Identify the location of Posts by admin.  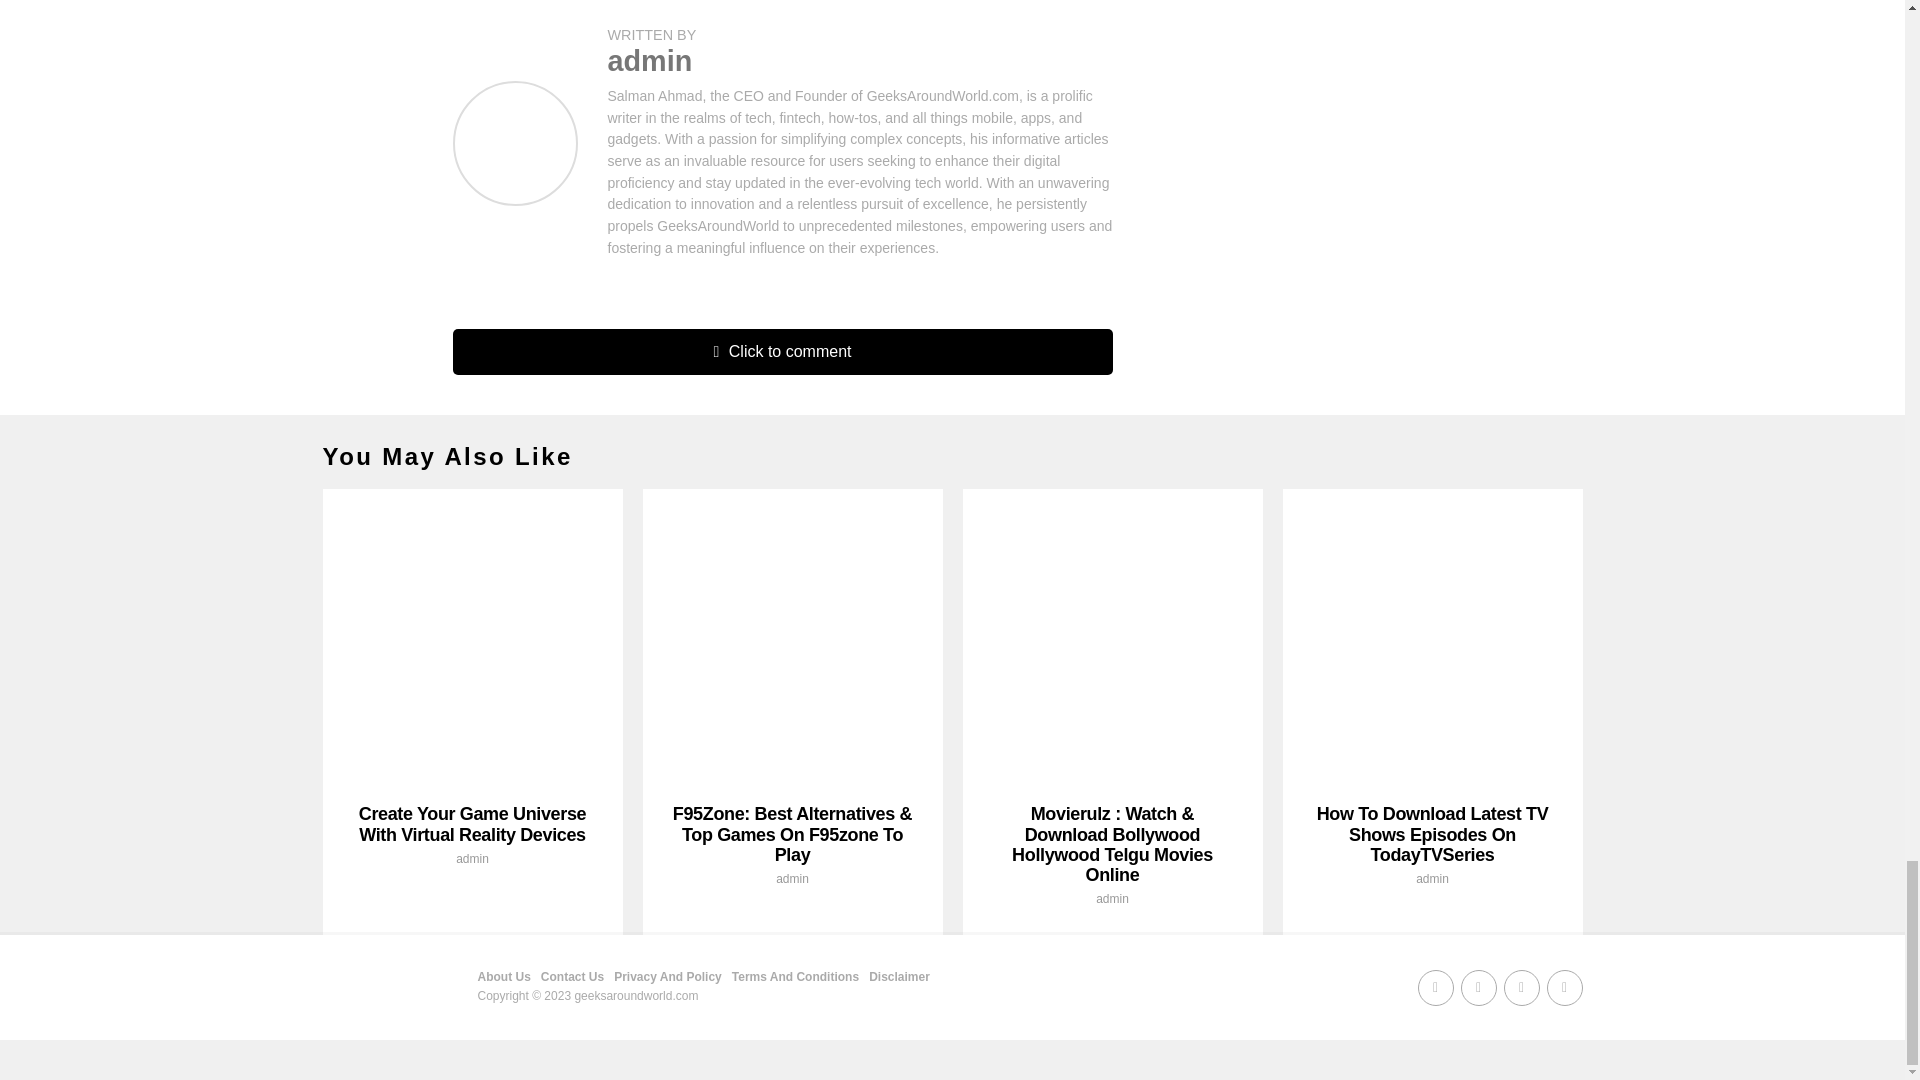
(792, 878).